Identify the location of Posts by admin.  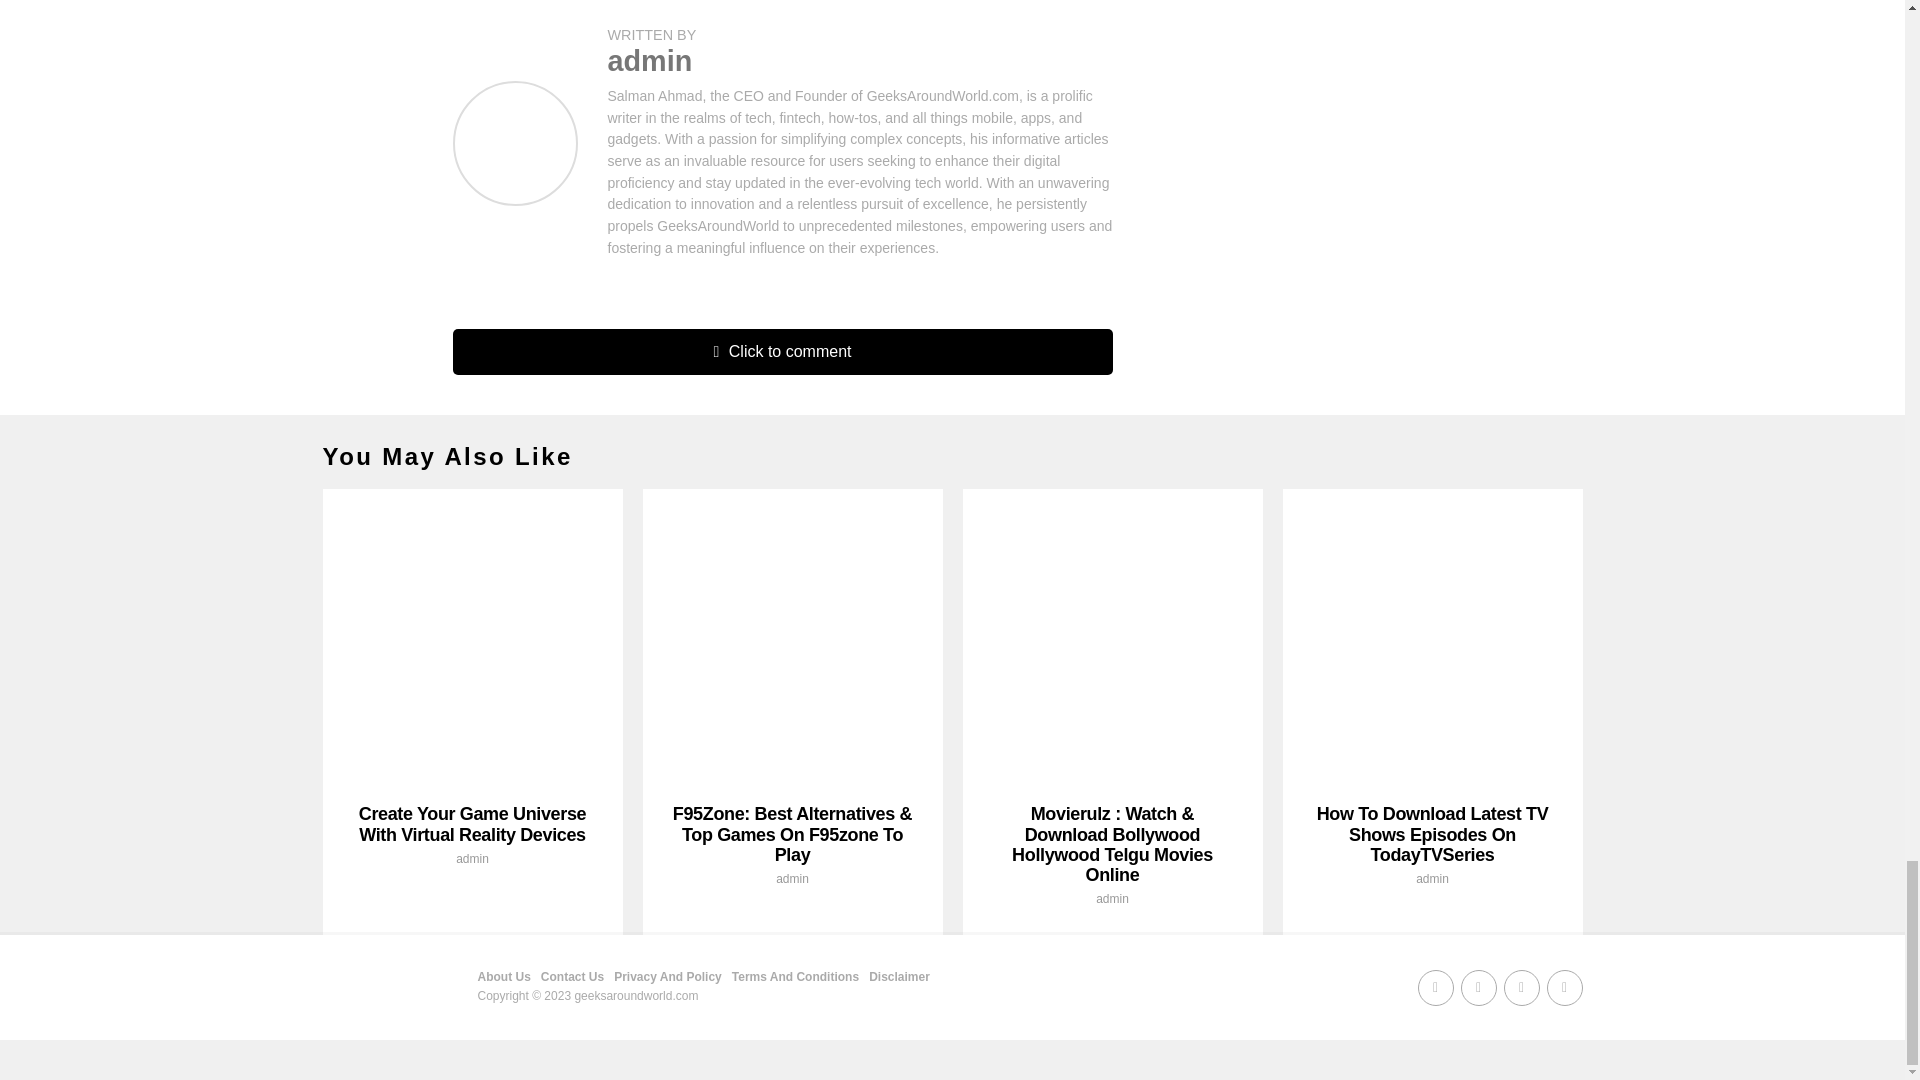
(792, 878).